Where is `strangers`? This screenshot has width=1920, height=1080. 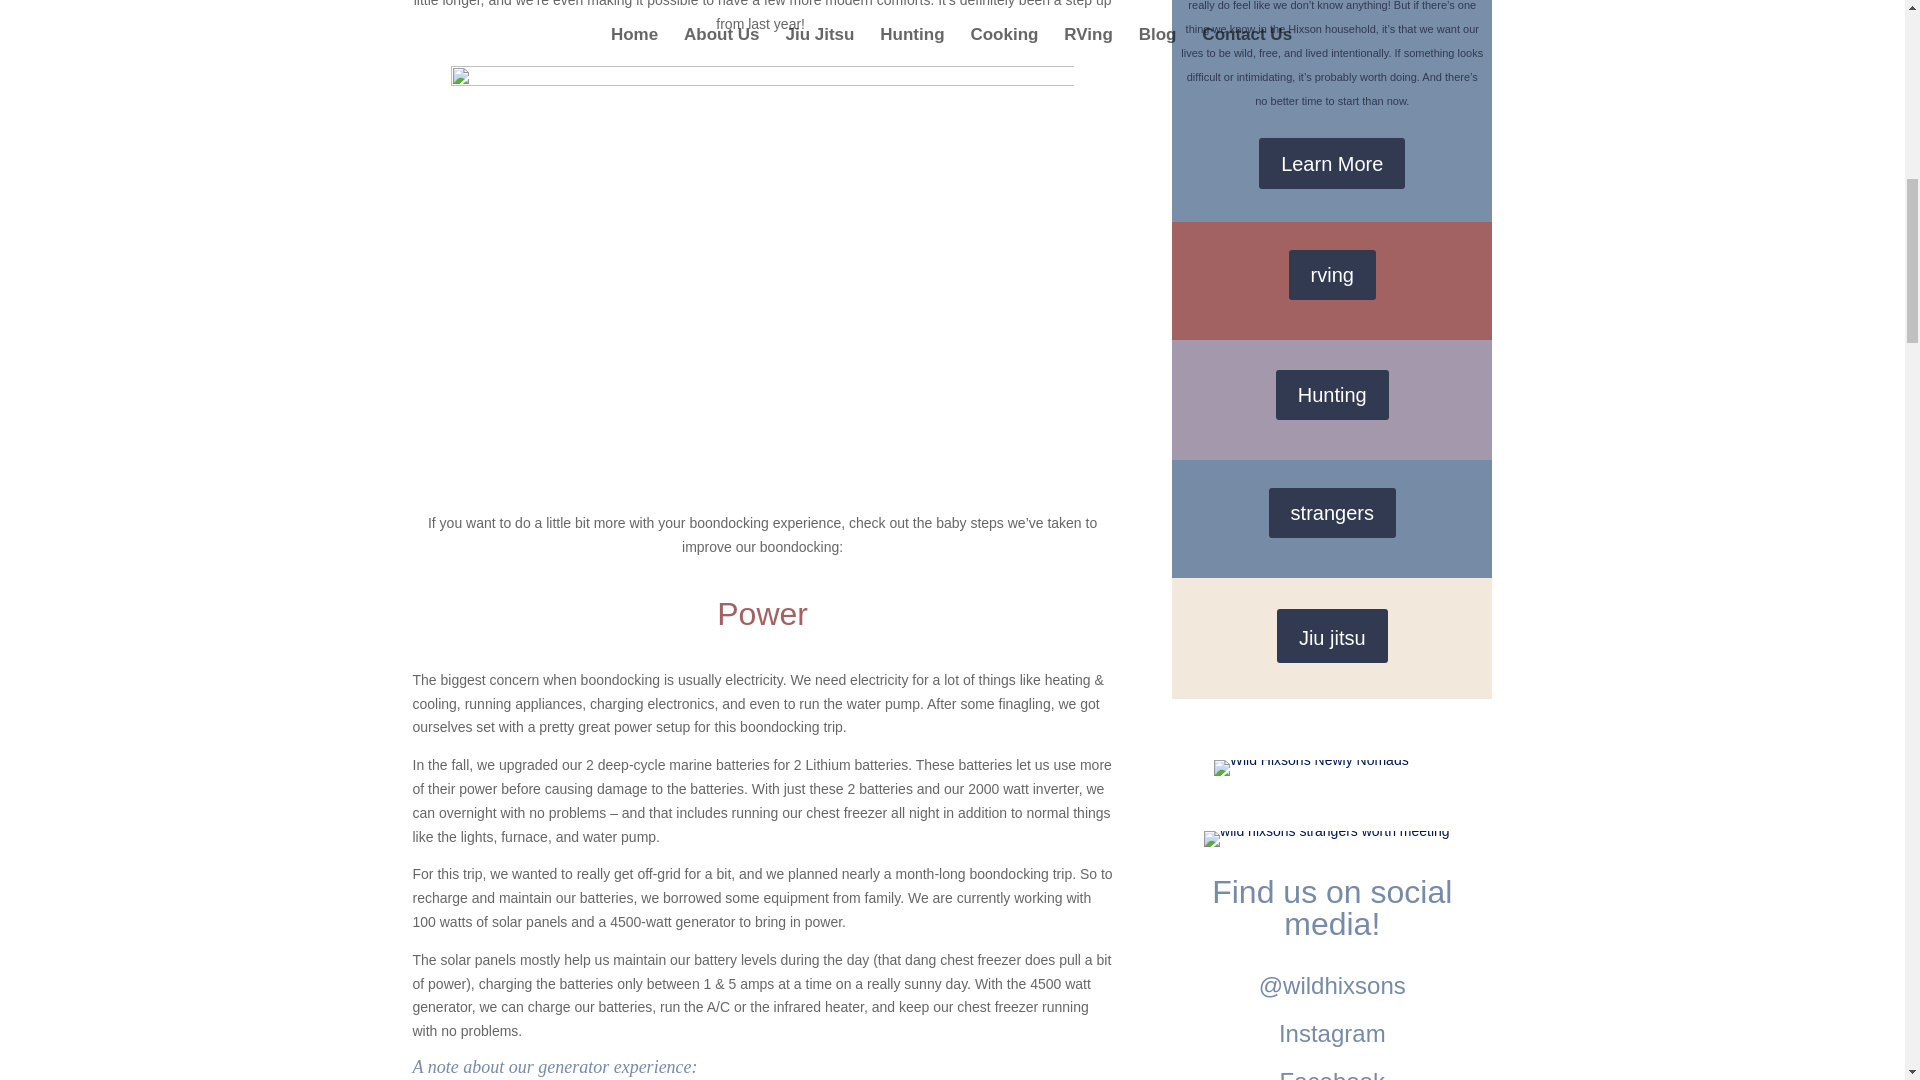
strangers is located at coordinates (1332, 512).